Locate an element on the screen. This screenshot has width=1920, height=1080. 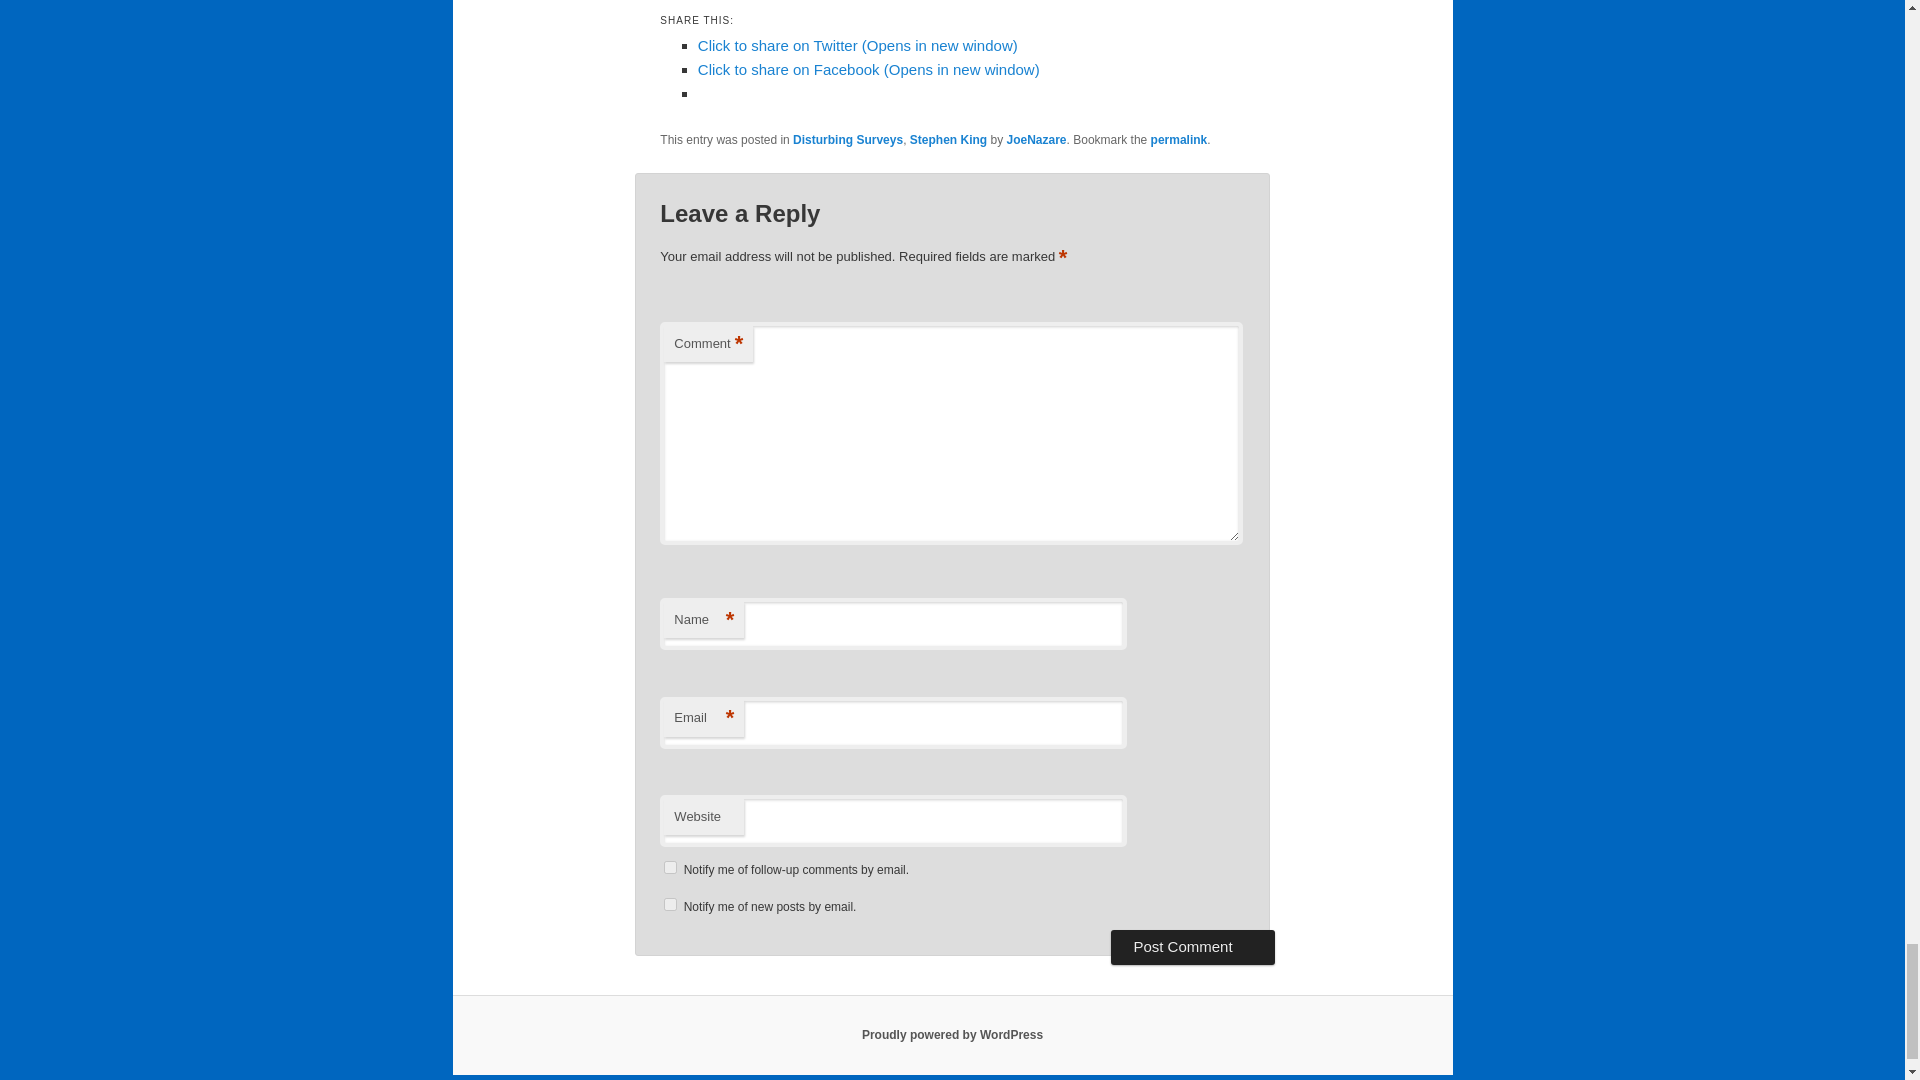
Click to share on Twitter is located at coordinates (858, 45).